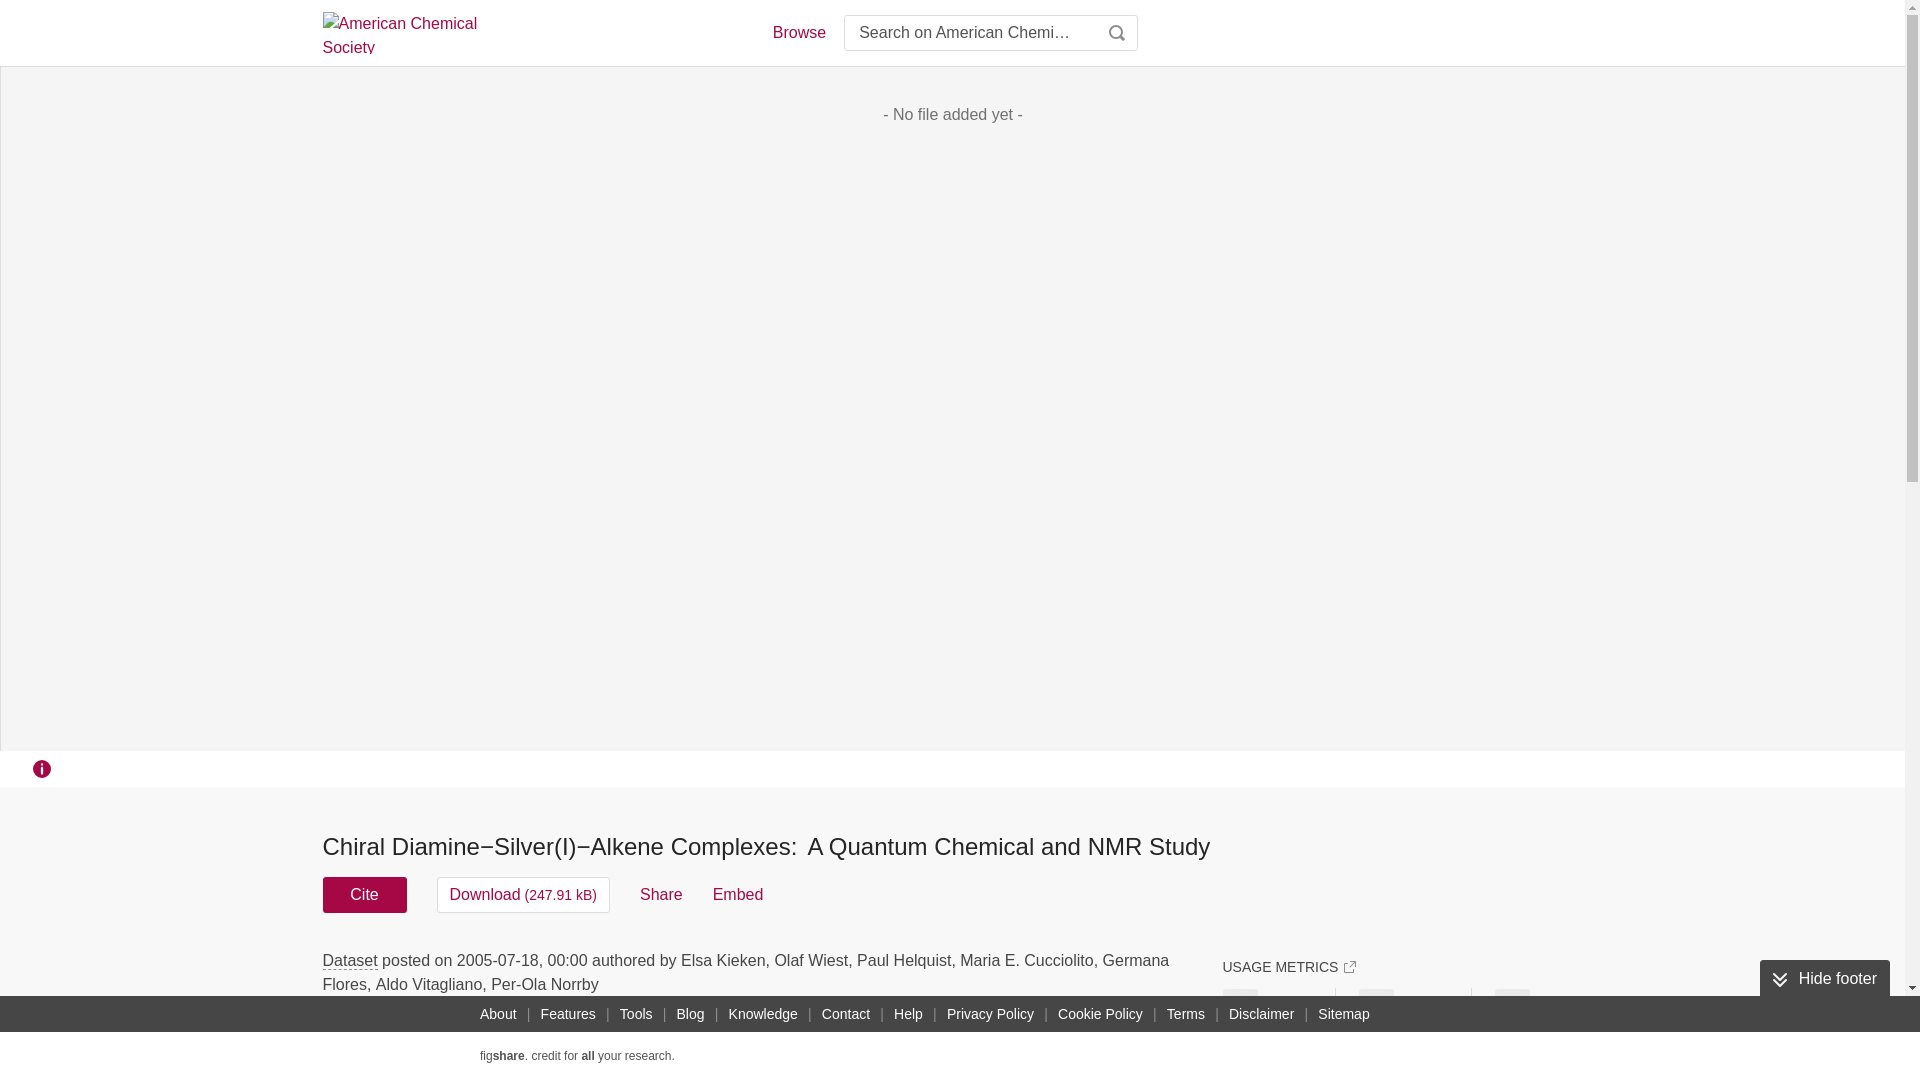 The height and width of the screenshot is (1080, 1920). I want to click on Hide footer, so click(1824, 978).